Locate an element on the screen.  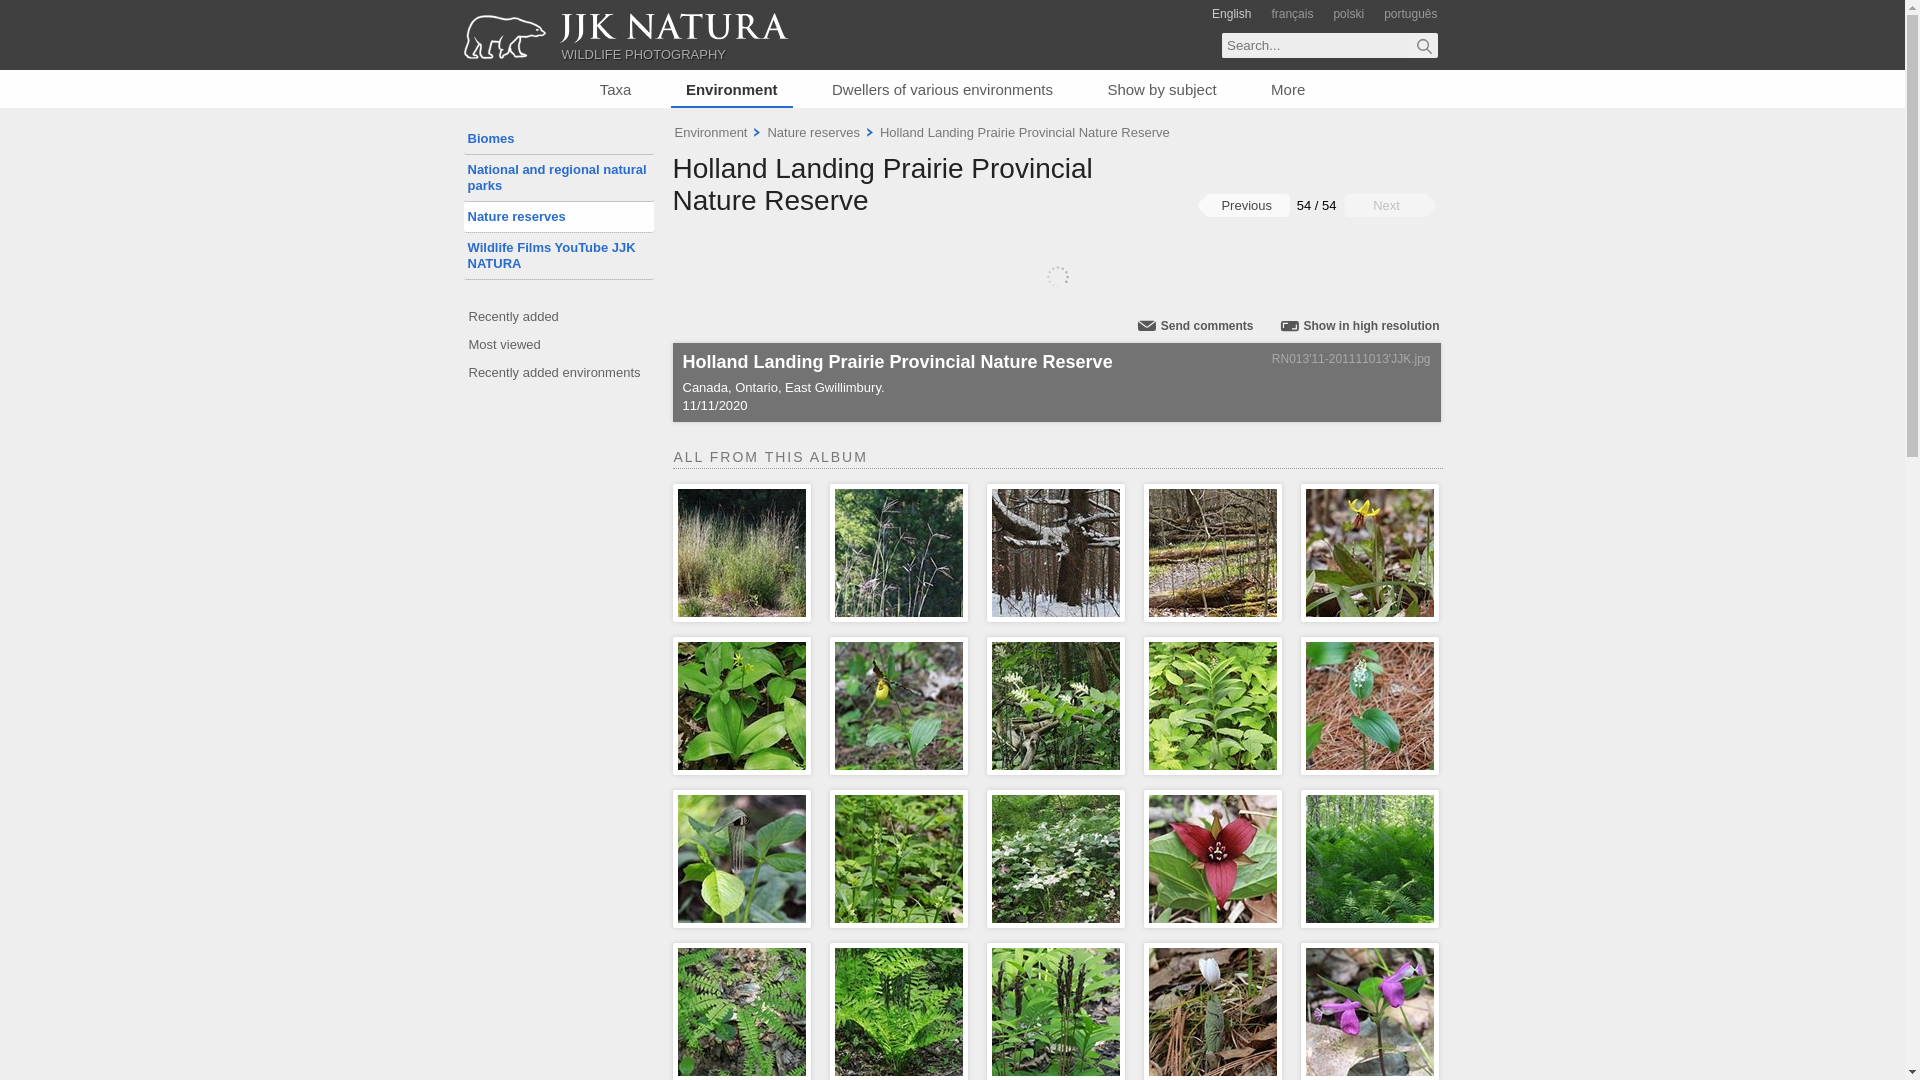
Nature reserves is located at coordinates (812, 132).